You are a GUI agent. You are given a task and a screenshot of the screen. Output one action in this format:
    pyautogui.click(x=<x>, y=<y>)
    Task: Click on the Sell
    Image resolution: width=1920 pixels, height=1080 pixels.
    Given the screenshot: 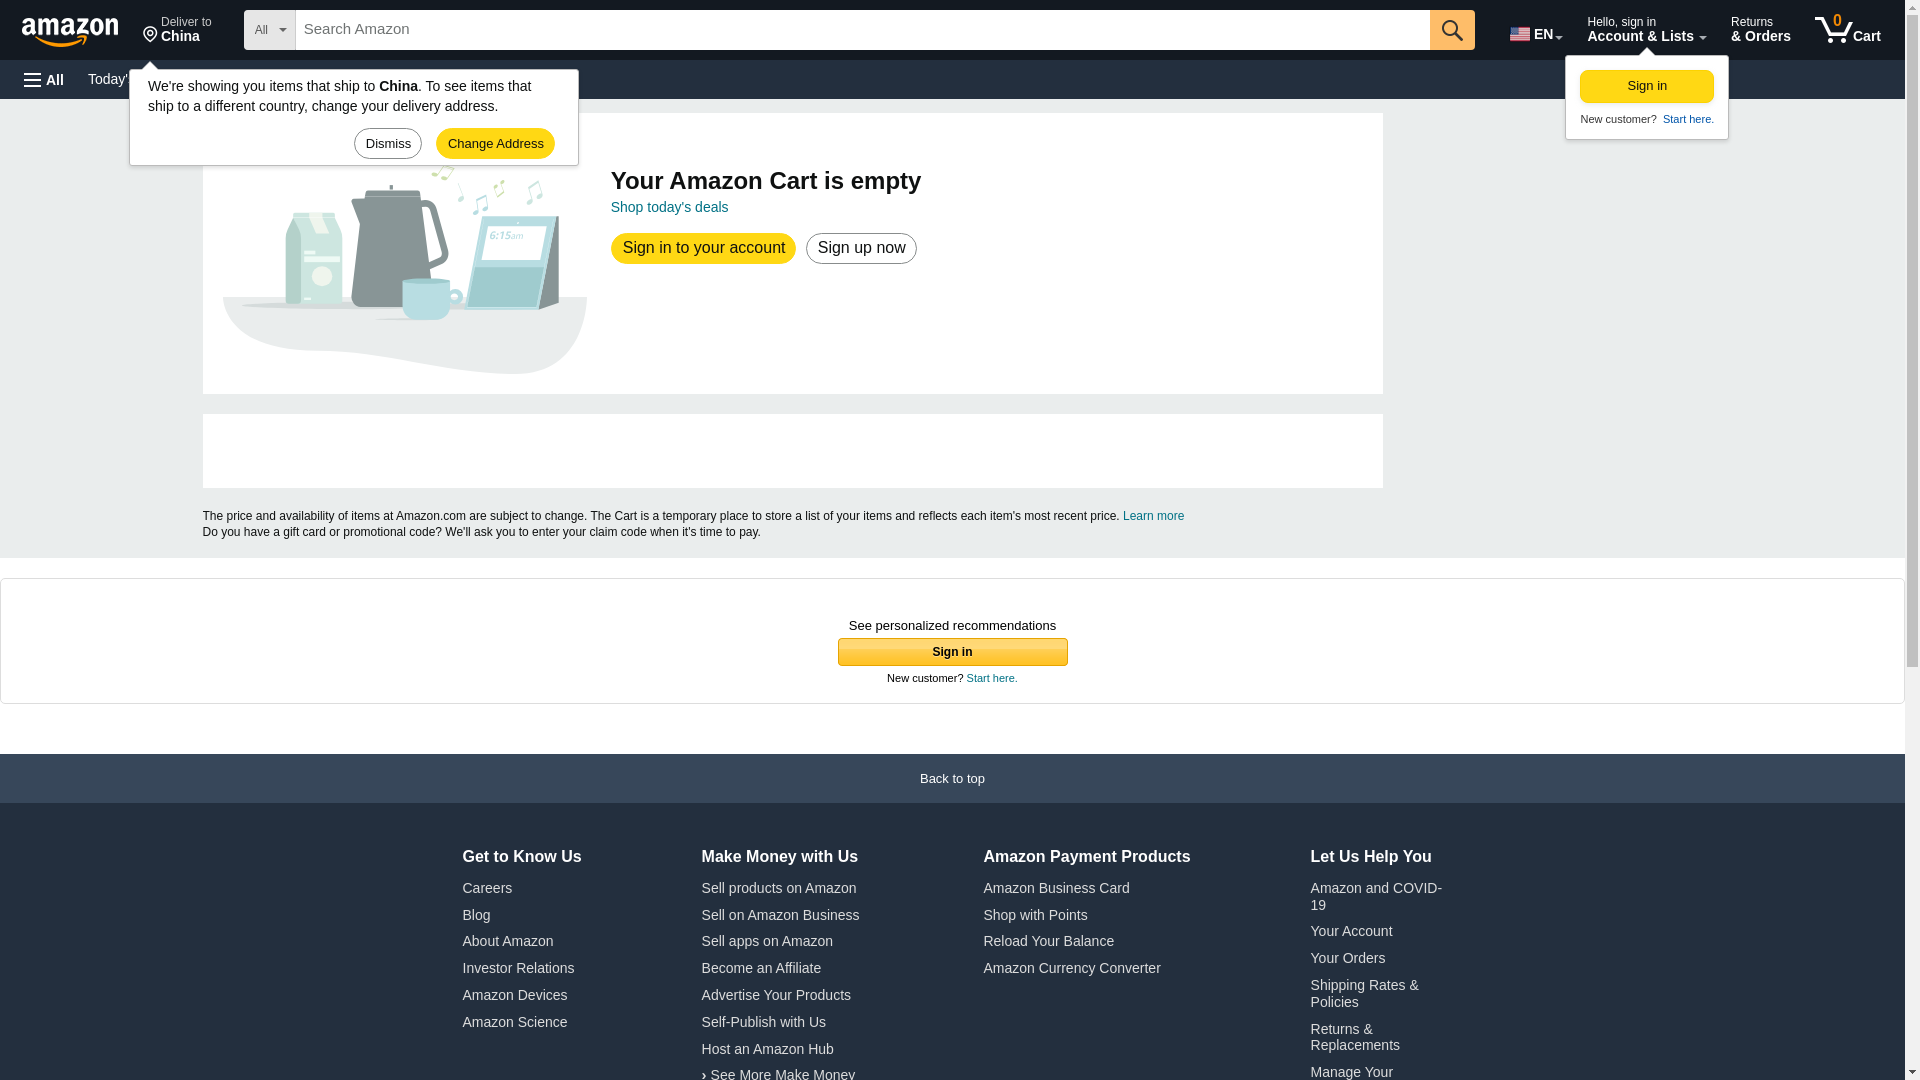 What is the action you would take?
    pyautogui.click(x=1534, y=30)
    